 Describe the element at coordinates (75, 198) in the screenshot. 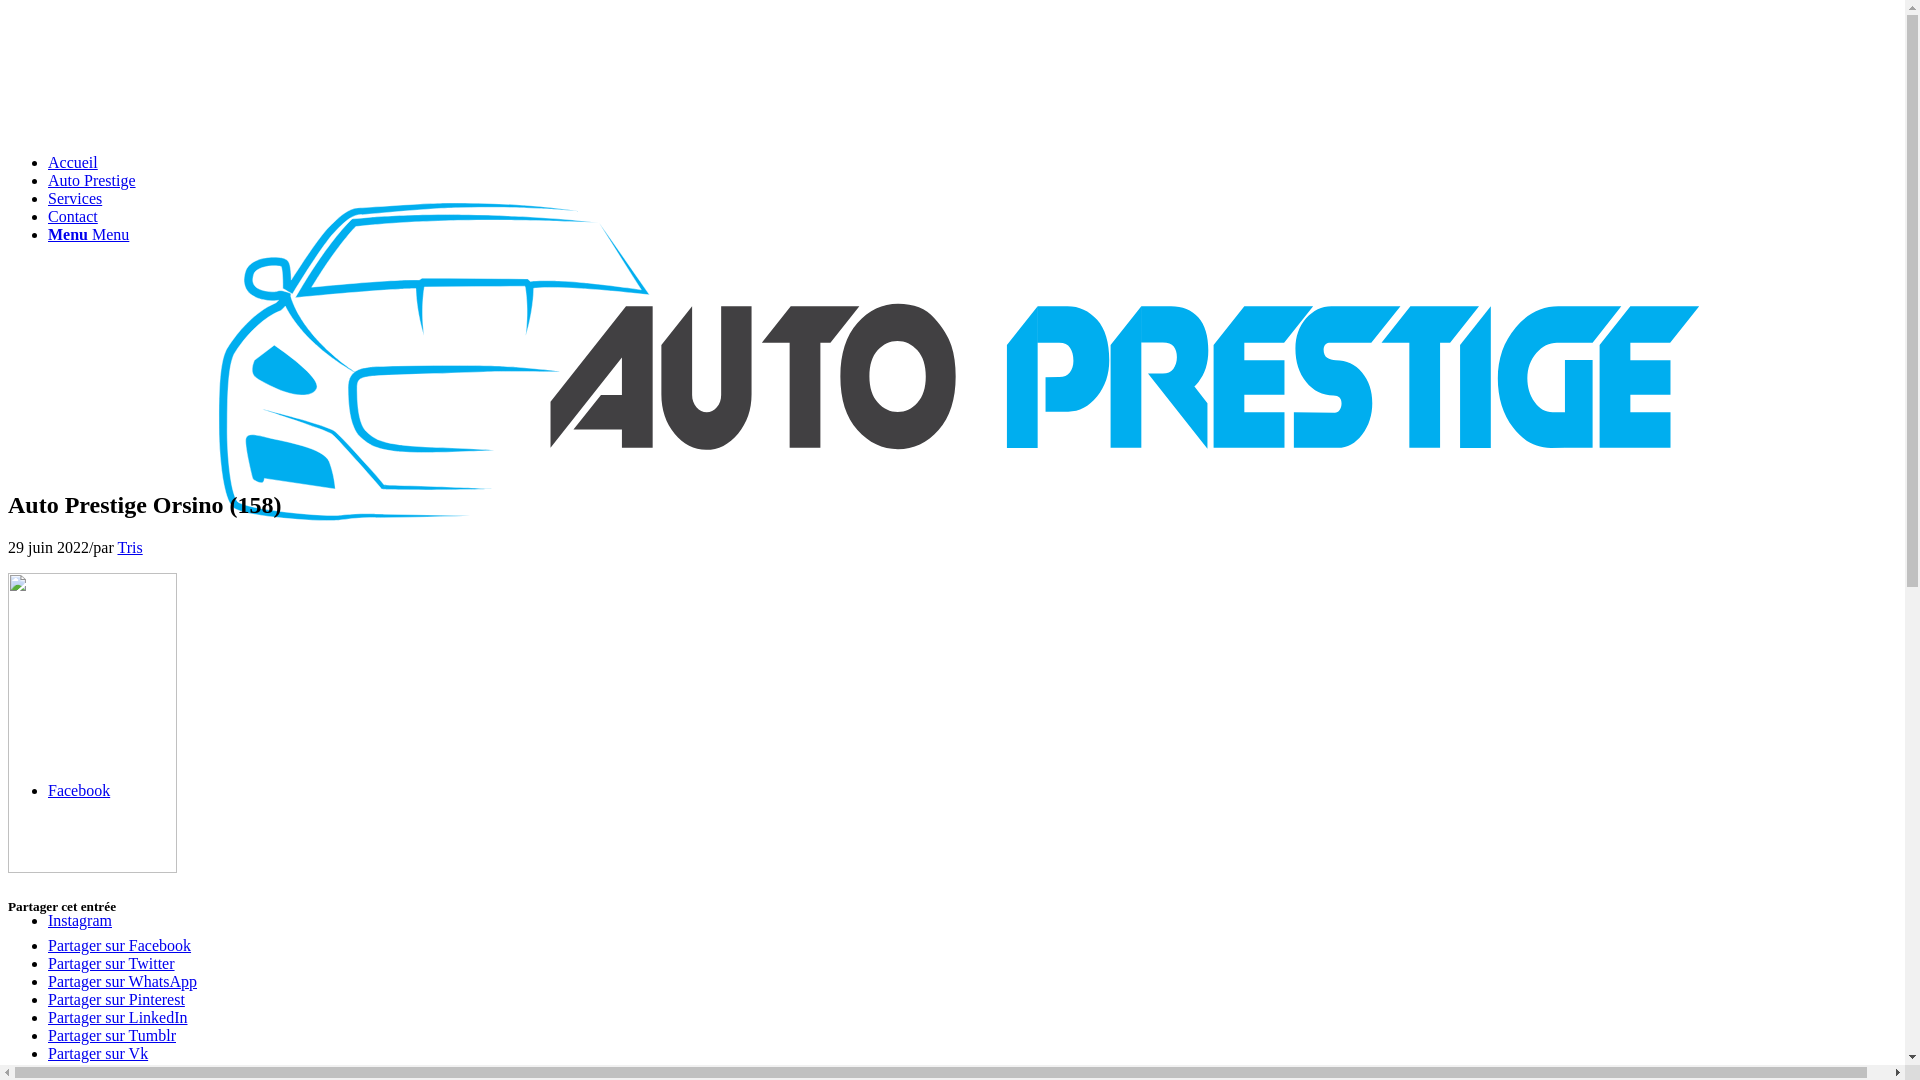

I see `Services` at that location.